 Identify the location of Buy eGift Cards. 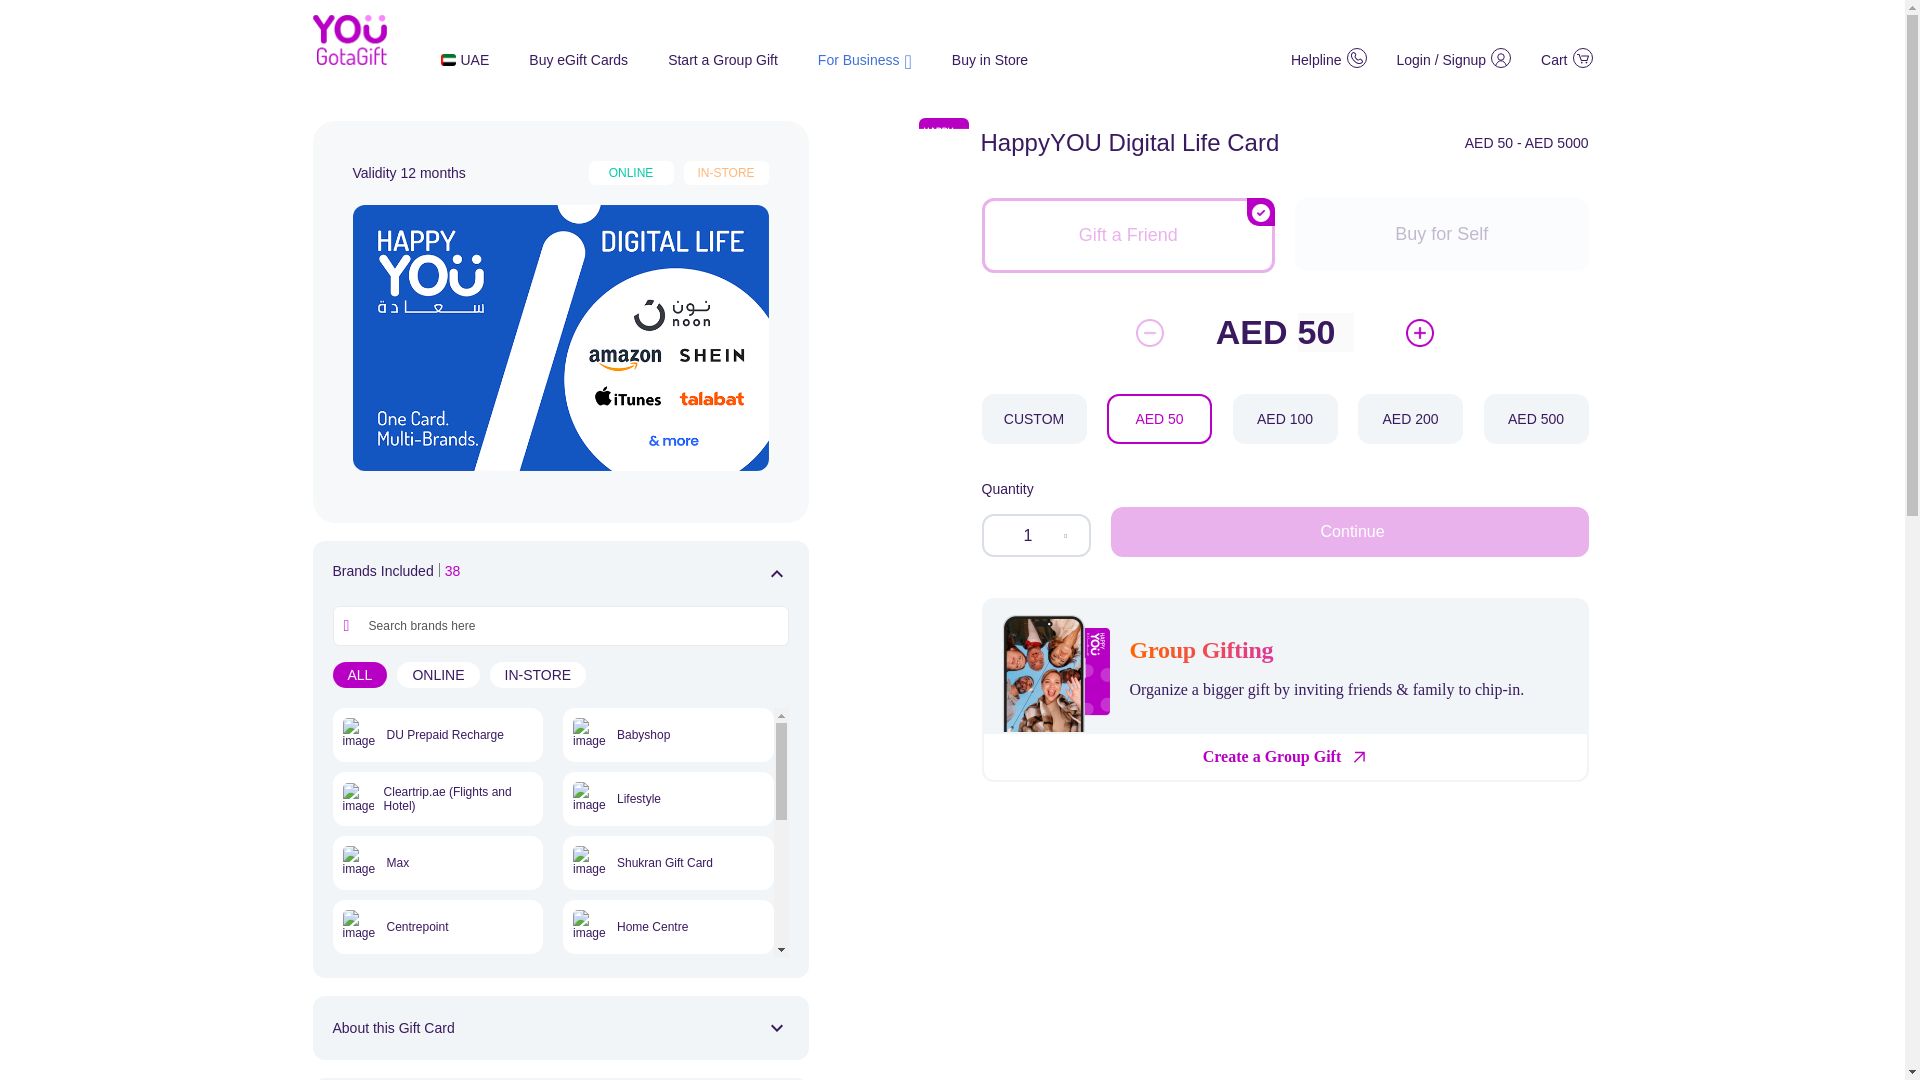
(578, 60).